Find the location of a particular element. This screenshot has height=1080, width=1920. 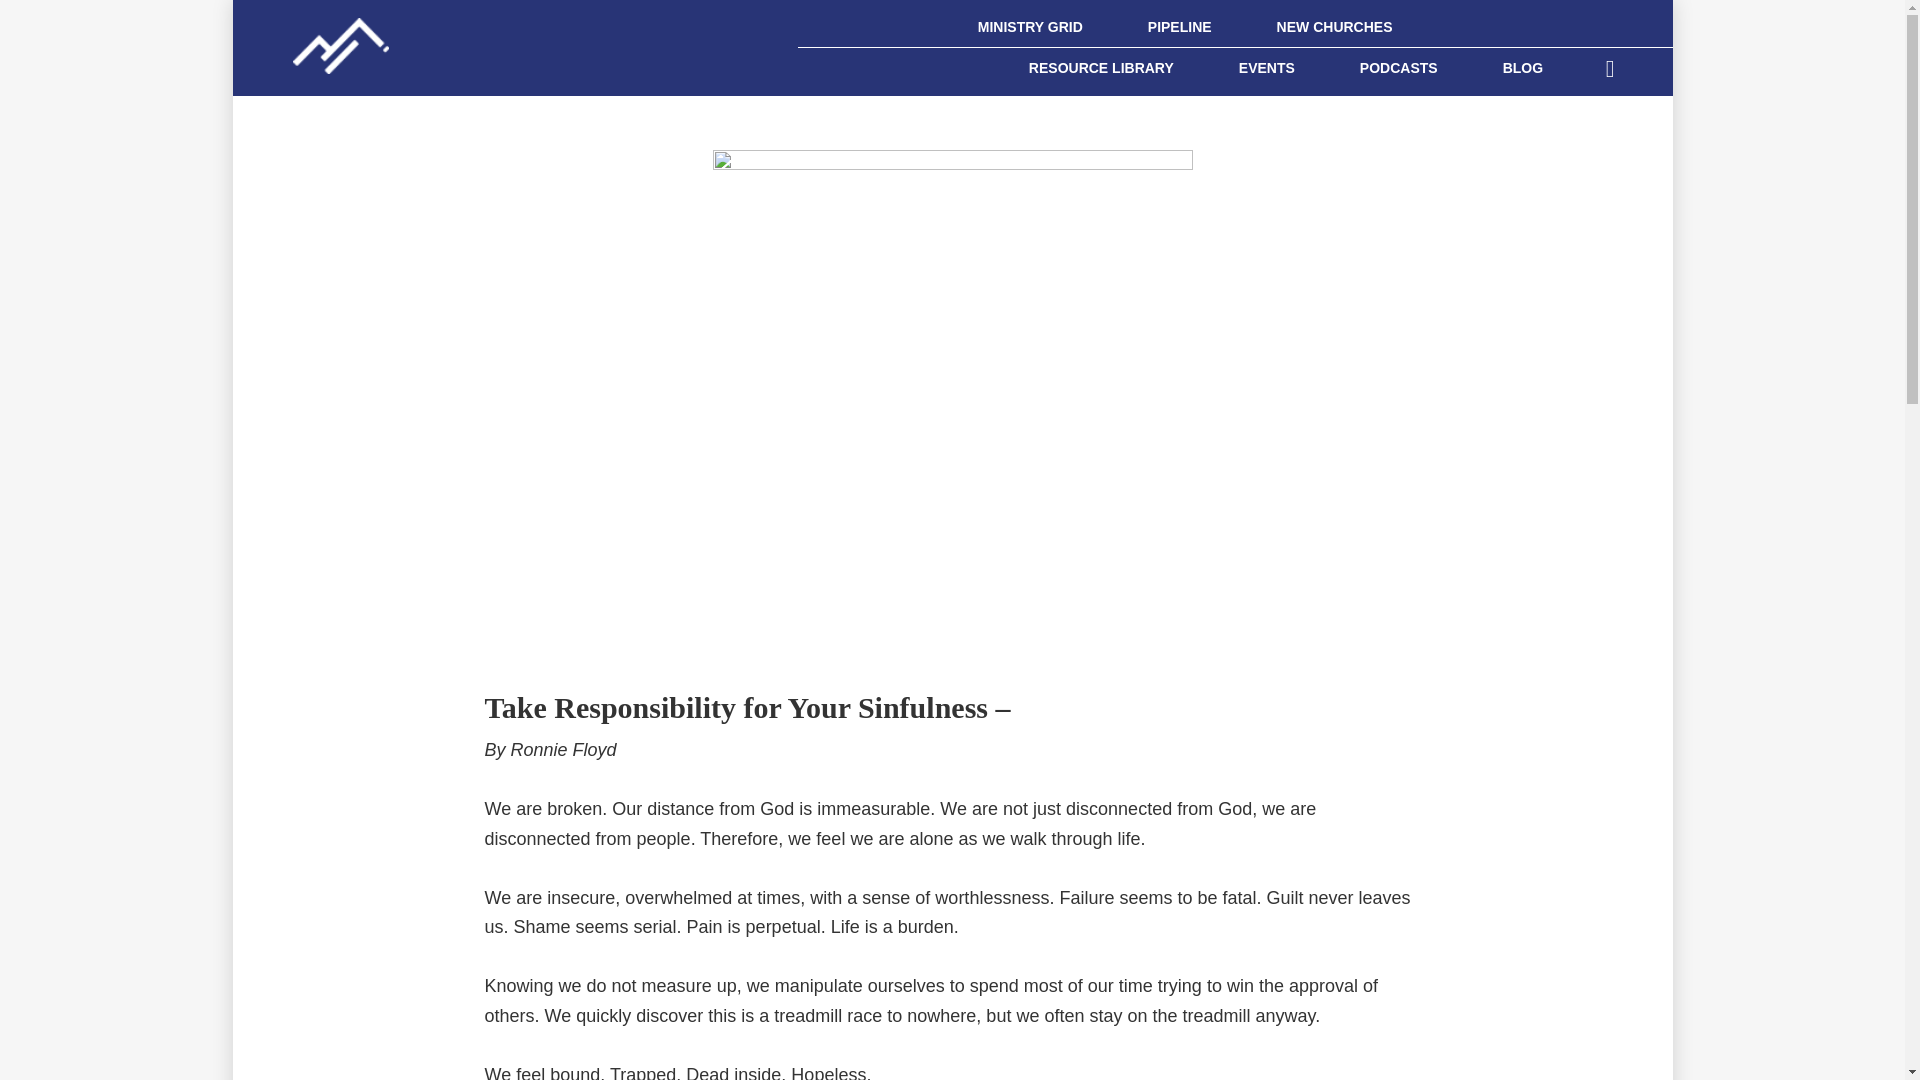

RESOURCE LIBRARY is located at coordinates (1100, 67).